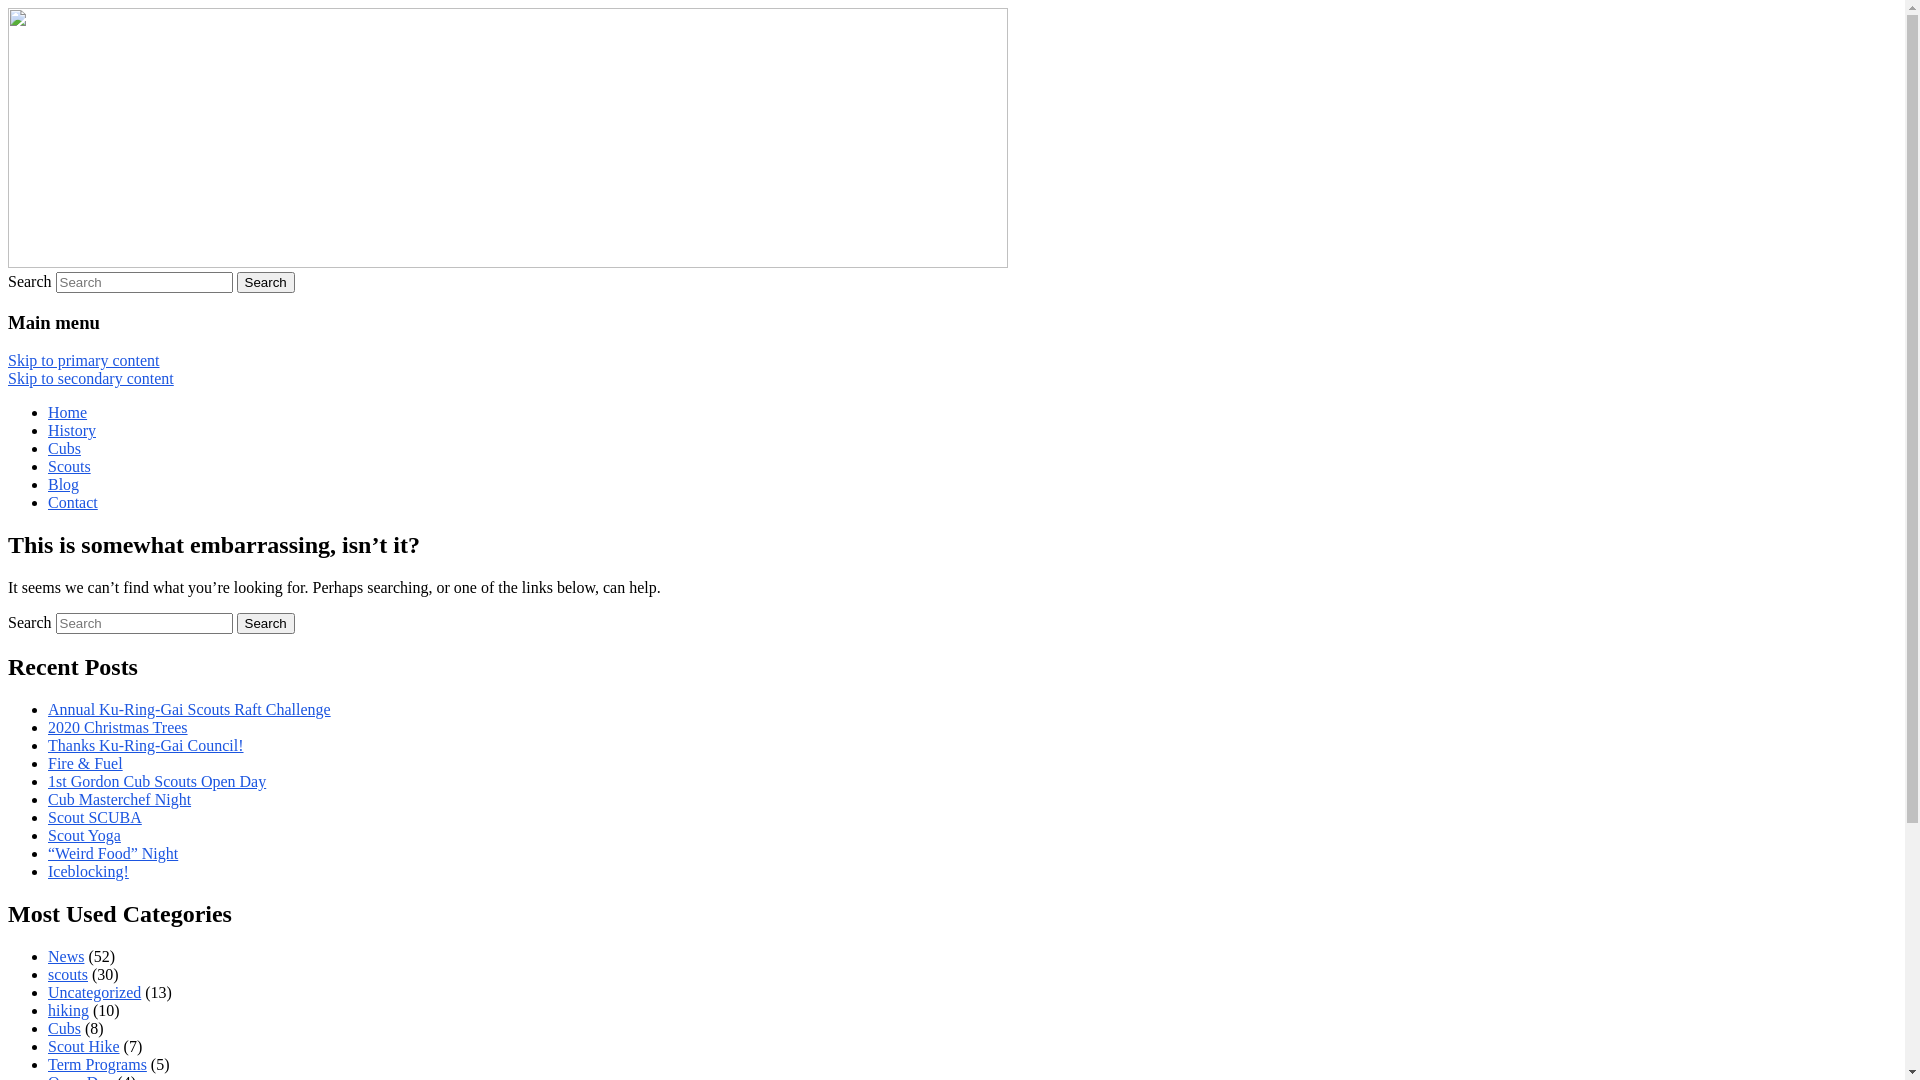 The image size is (1920, 1080). Describe the element at coordinates (84, 1046) in the screenshot. I see `Scout Hike` at that location.